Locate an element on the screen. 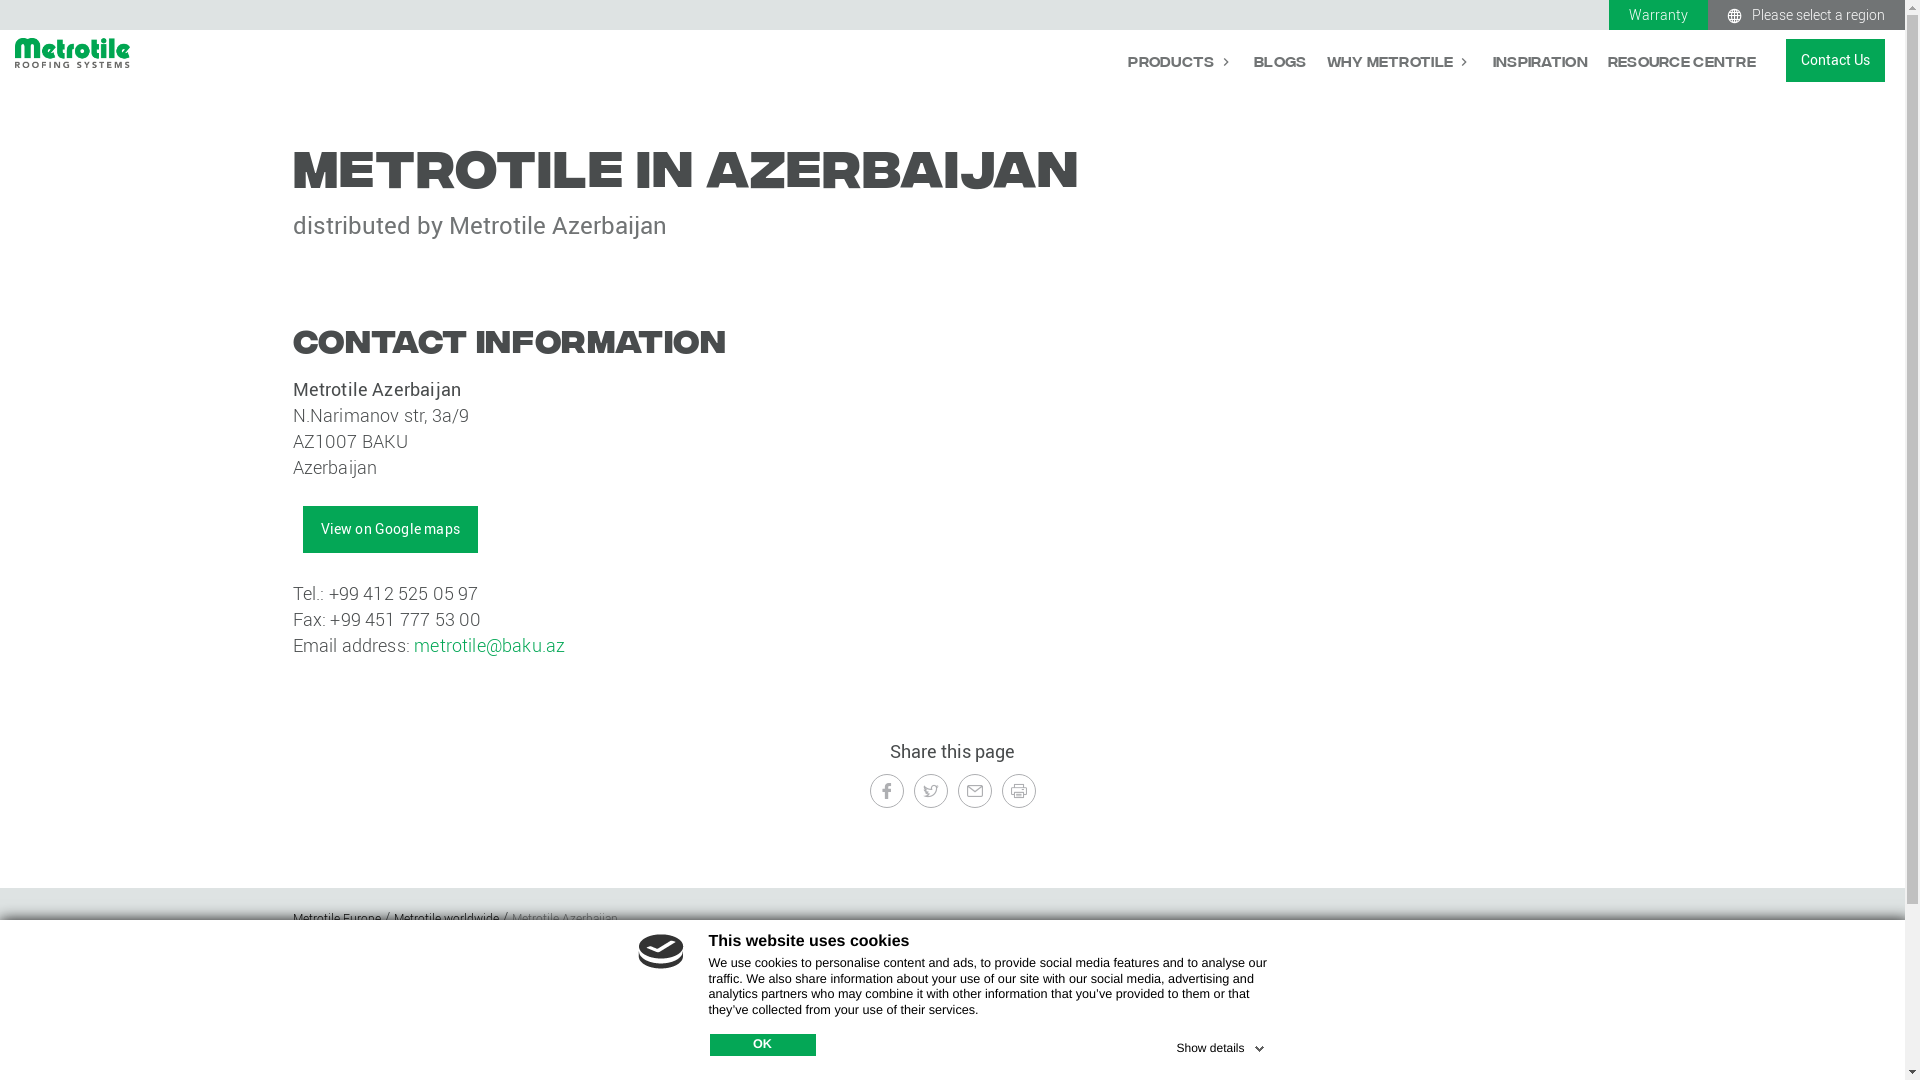 The height and width of the screenshot is (1080, 1920). metrotile@baku.az is located at coordinates (490, 645).